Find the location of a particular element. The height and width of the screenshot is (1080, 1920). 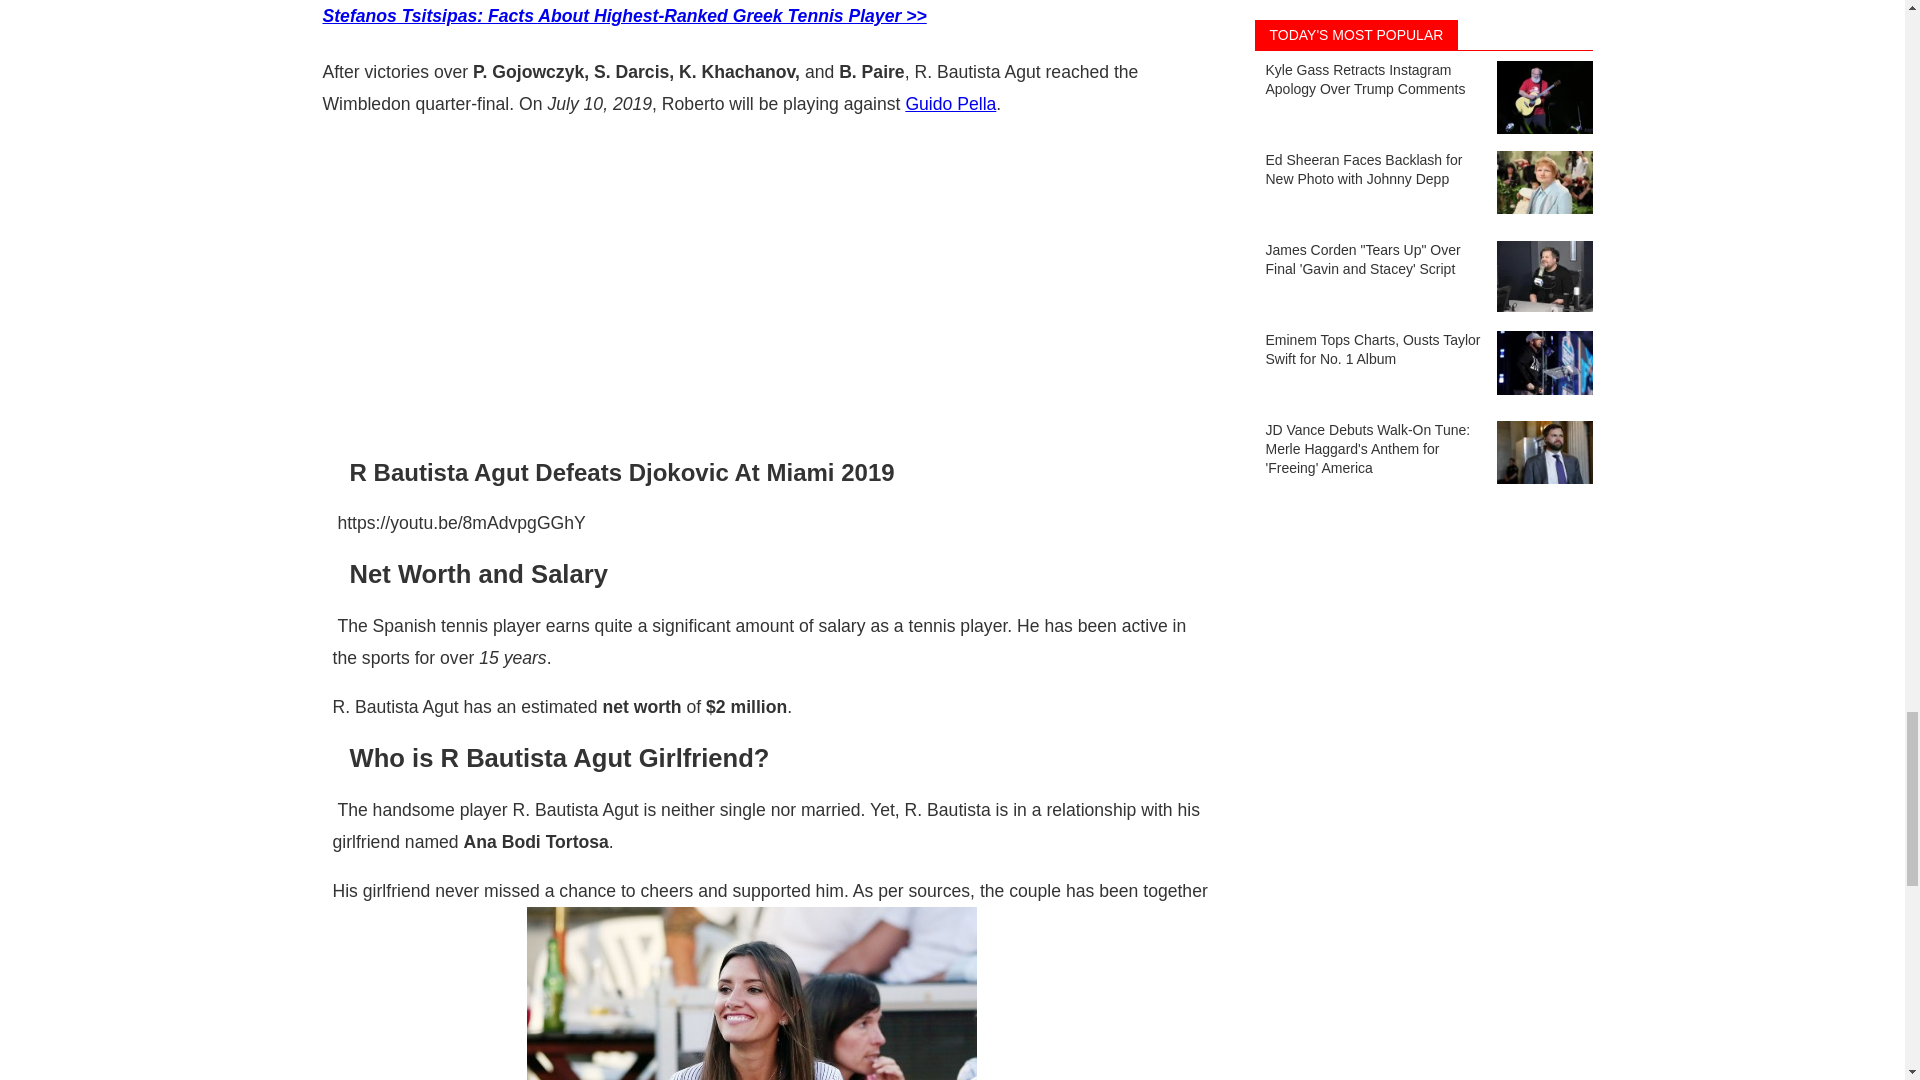

Guido Pella is located at coordinates (950, 104).